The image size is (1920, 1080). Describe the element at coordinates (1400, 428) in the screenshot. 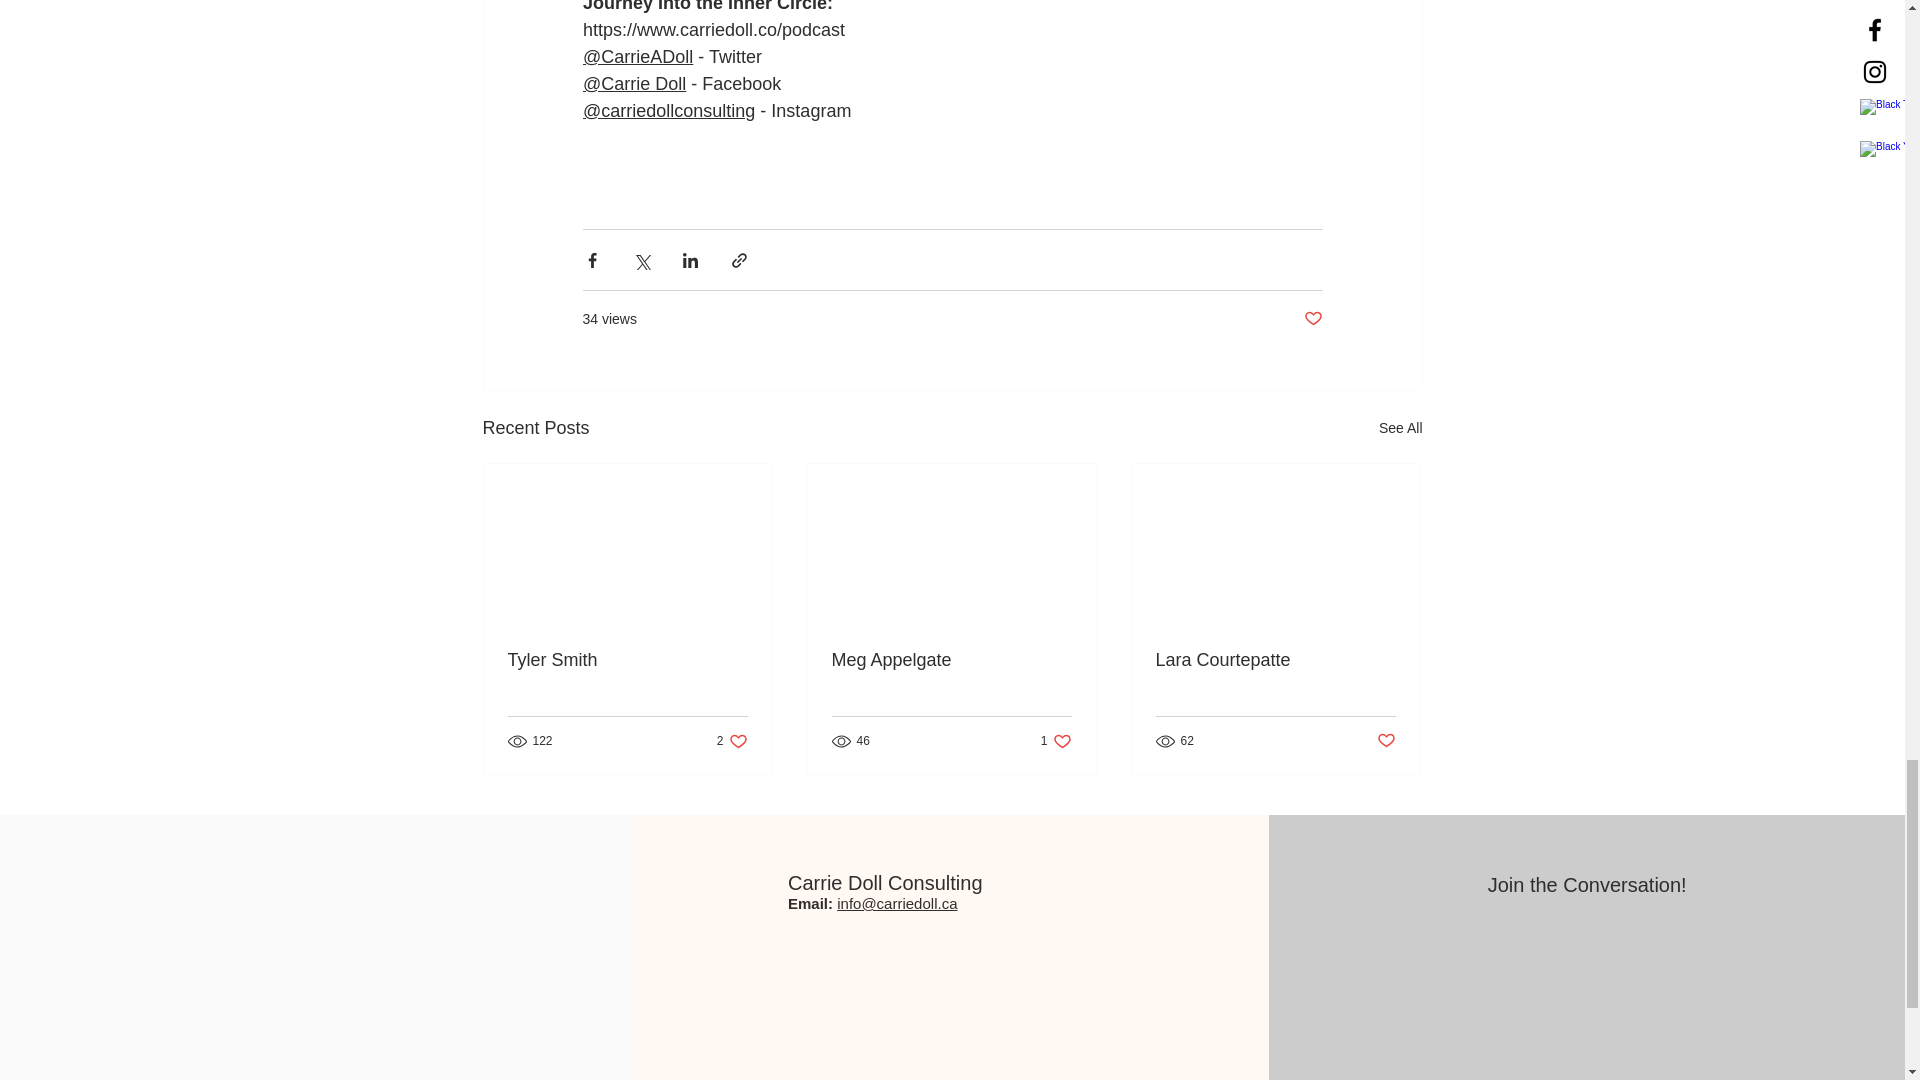

I see `See All` at that location.